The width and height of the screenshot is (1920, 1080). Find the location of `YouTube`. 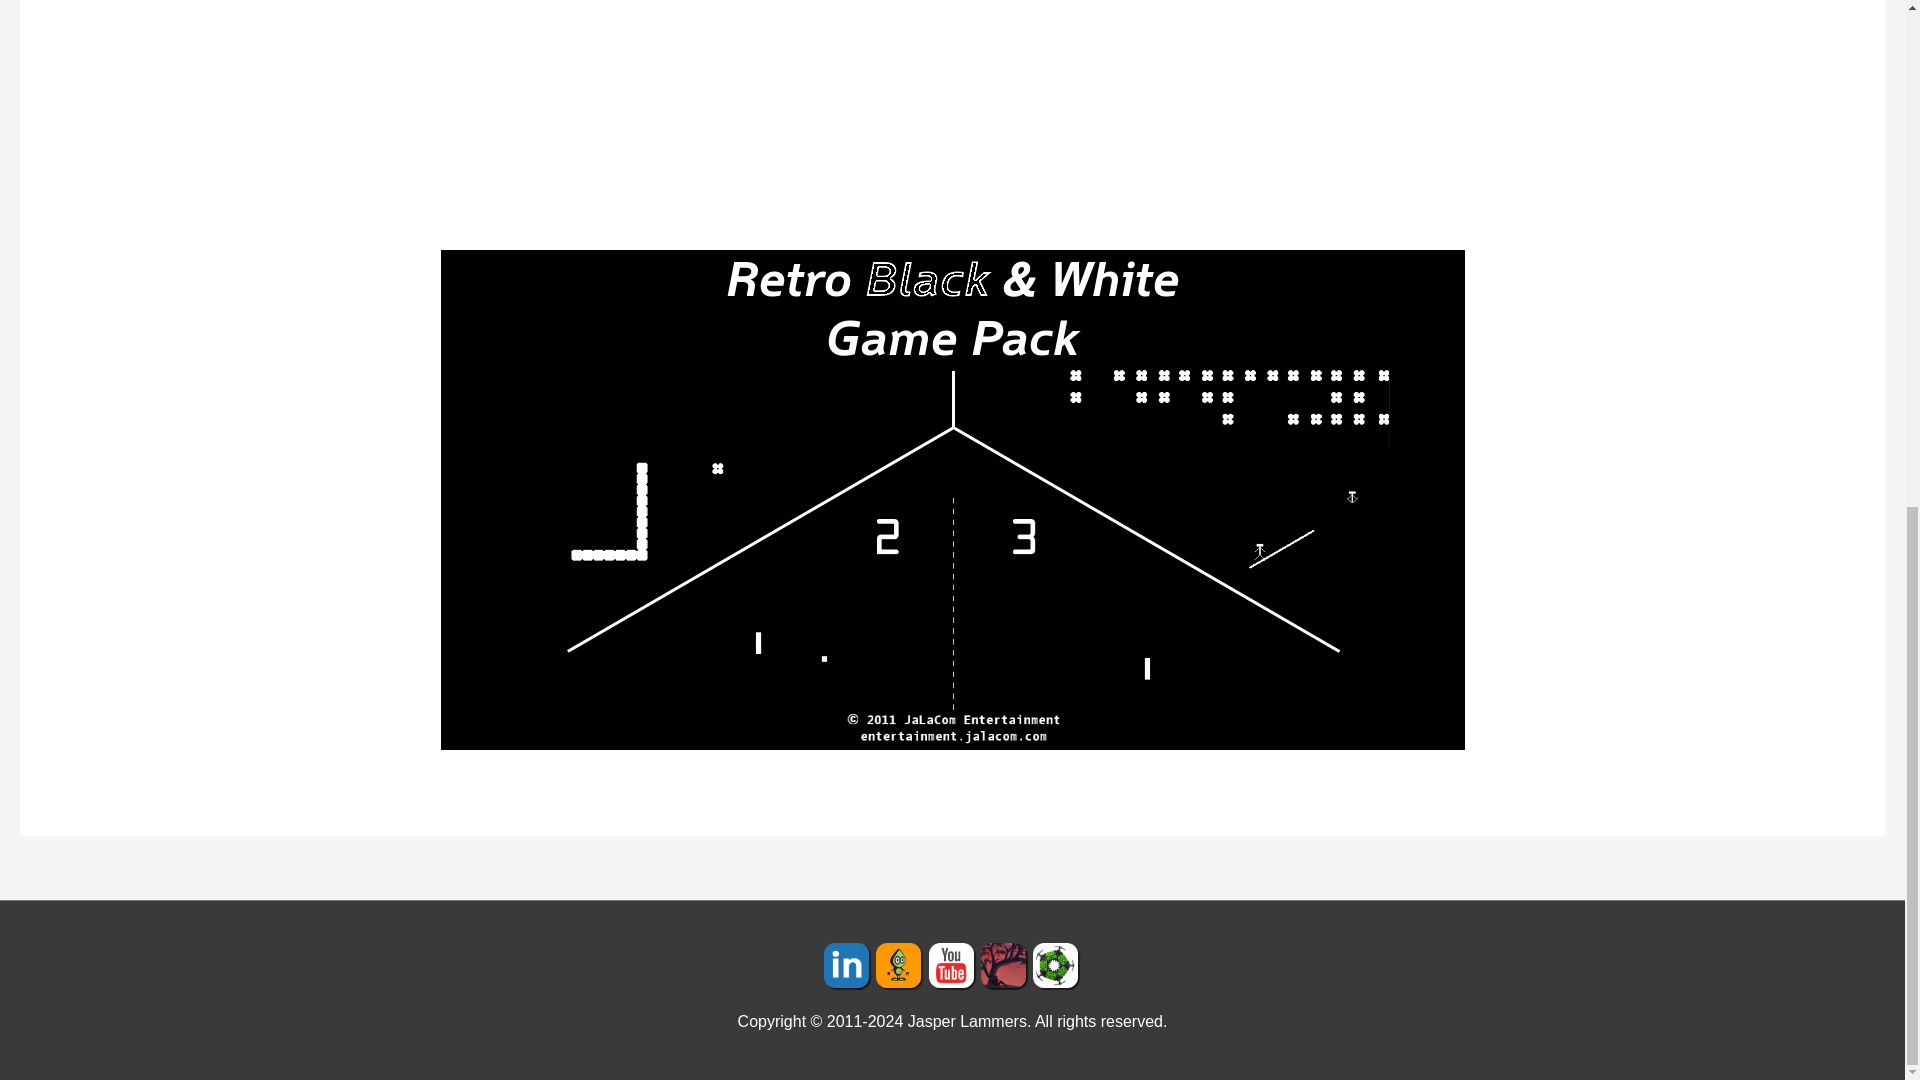

YouTube is located at coordinates (953, 965).